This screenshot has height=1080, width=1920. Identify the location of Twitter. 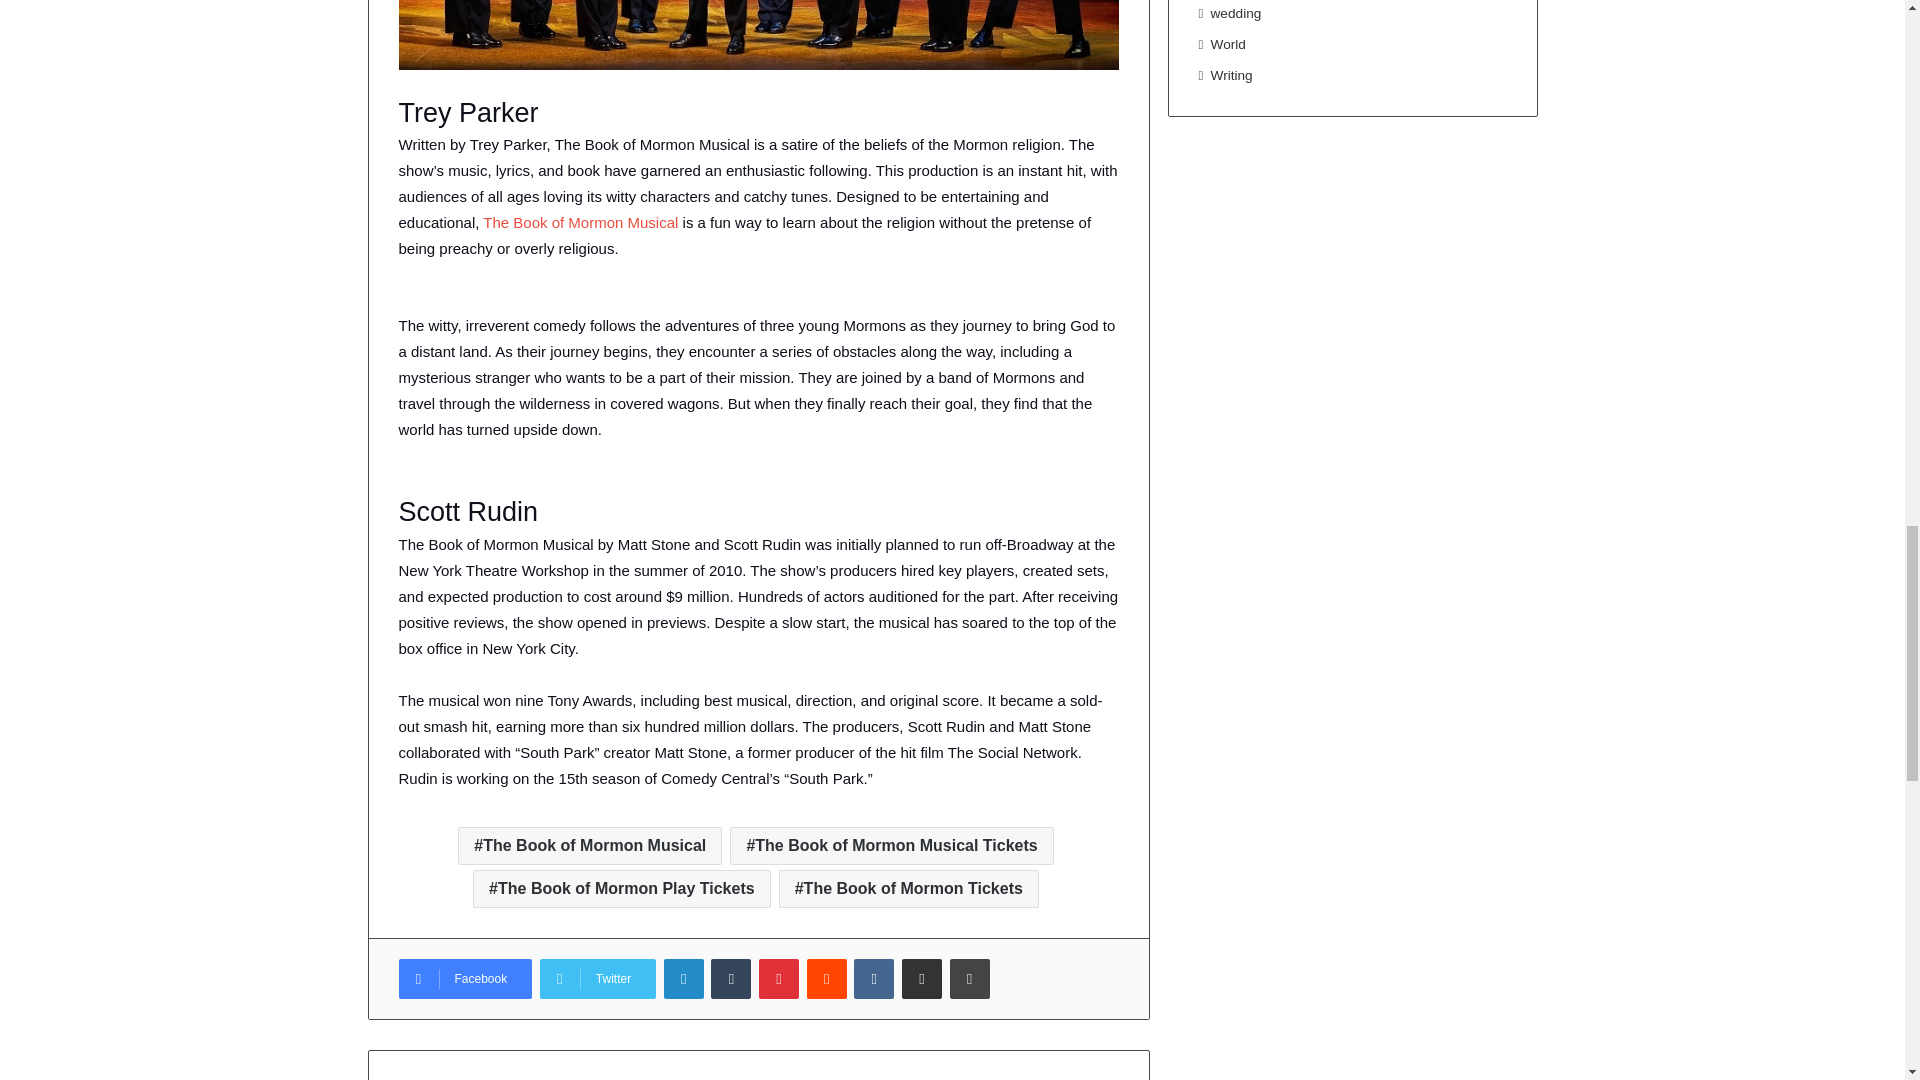
(598, 979).